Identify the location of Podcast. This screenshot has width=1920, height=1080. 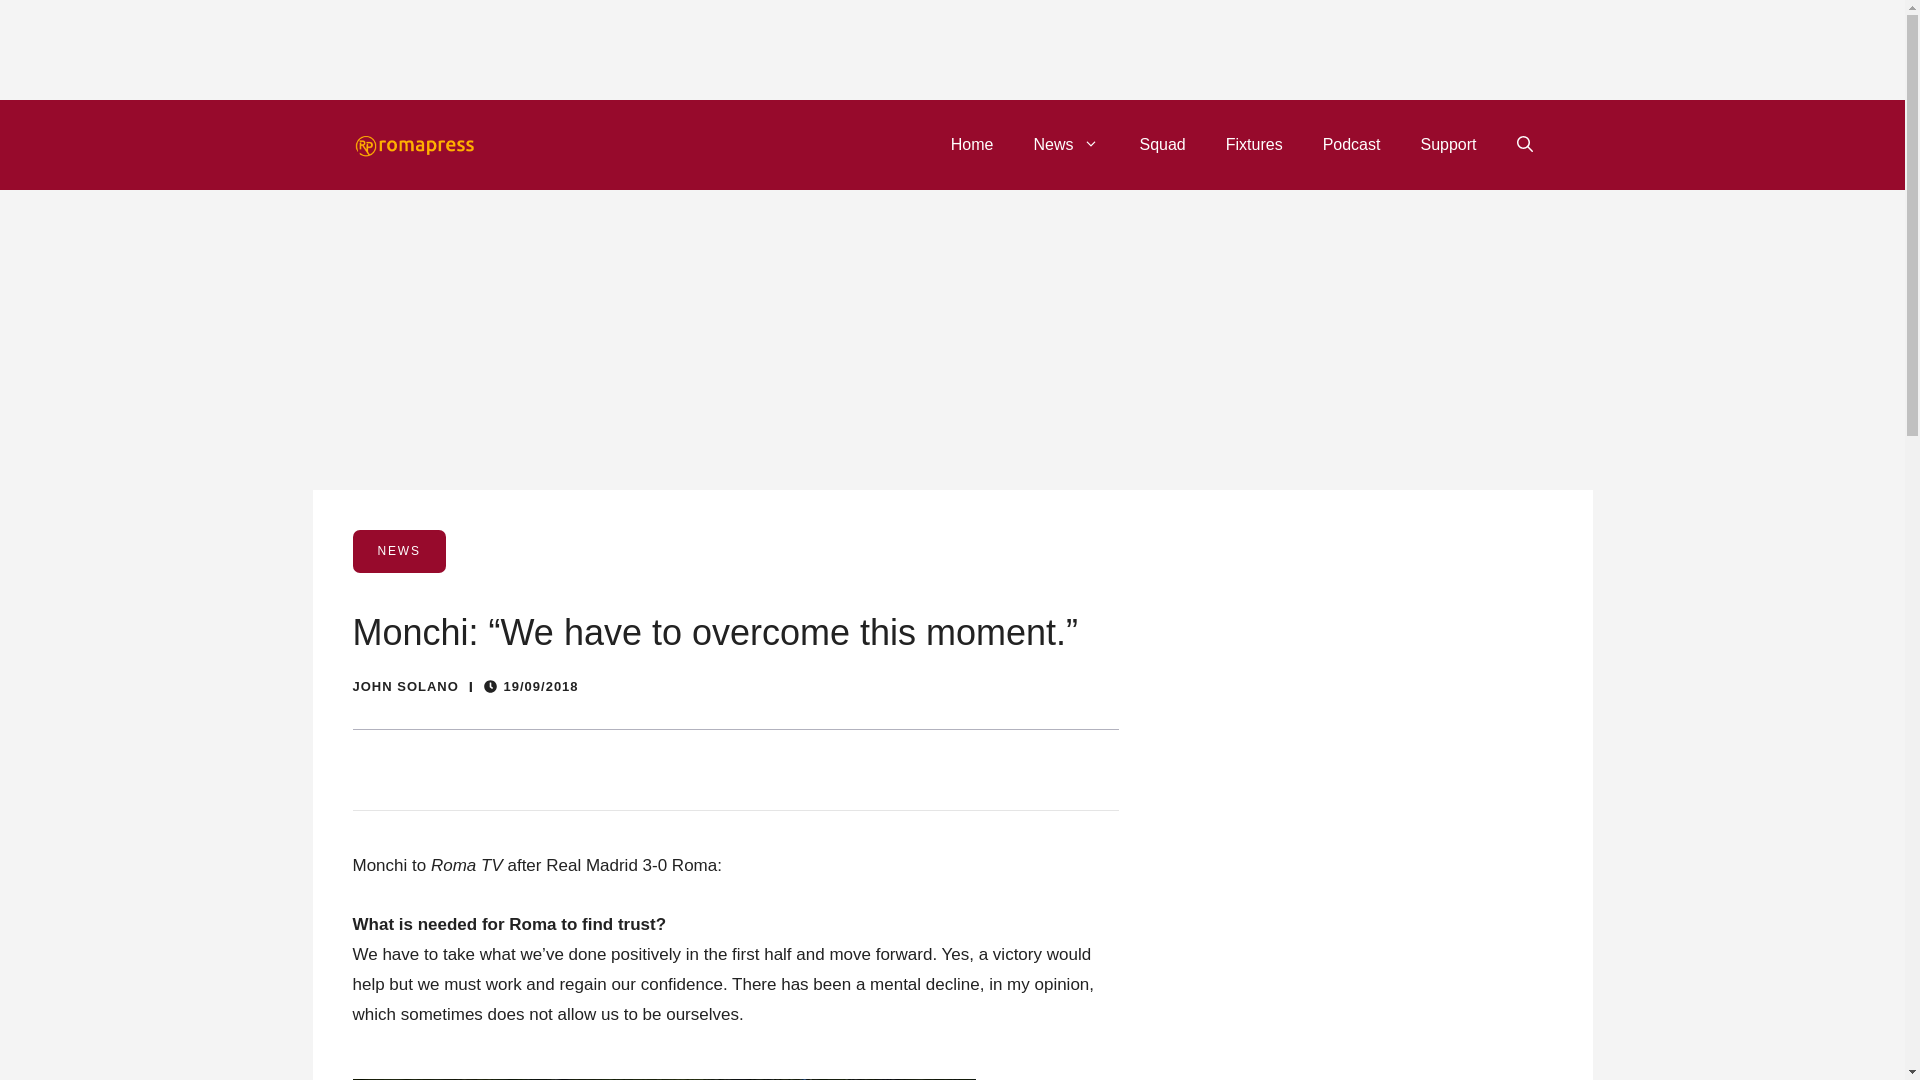
(1352, 144).